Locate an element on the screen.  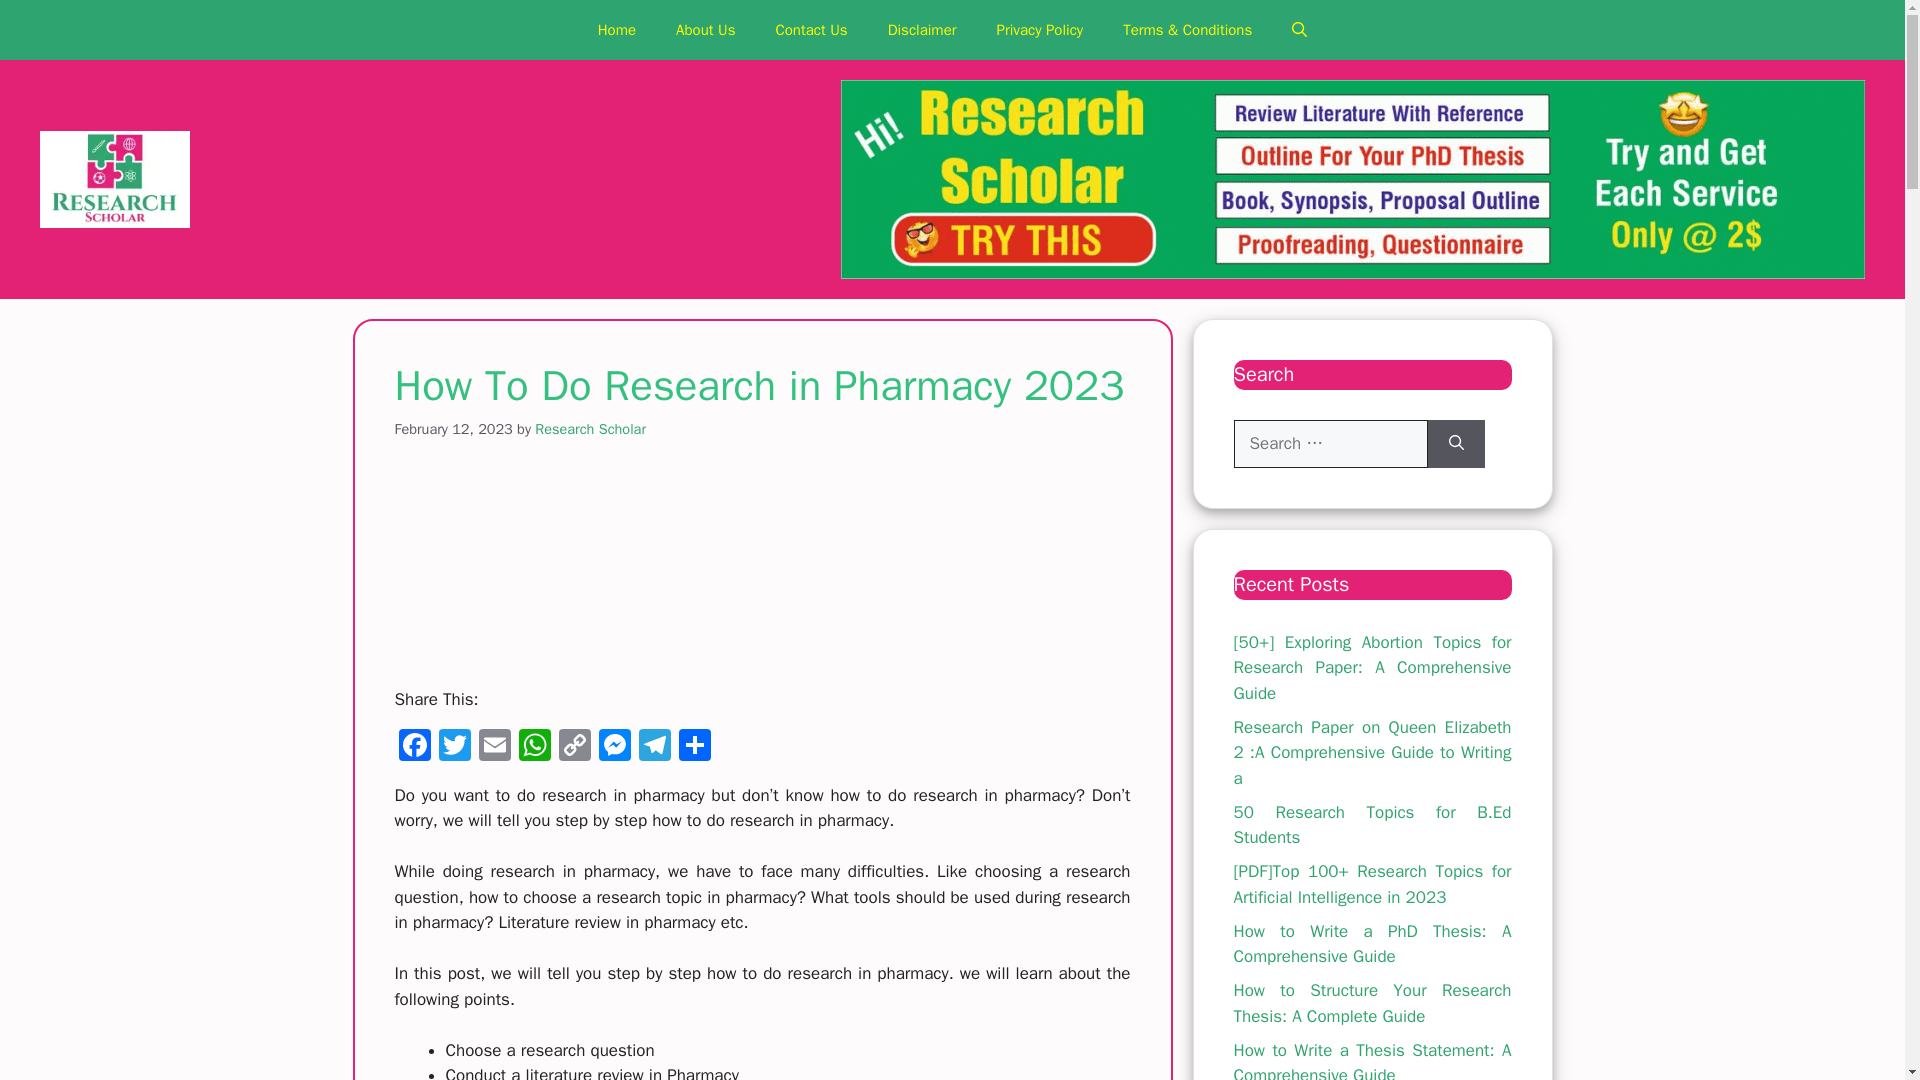
About Us is located at coordinates (705, 30).